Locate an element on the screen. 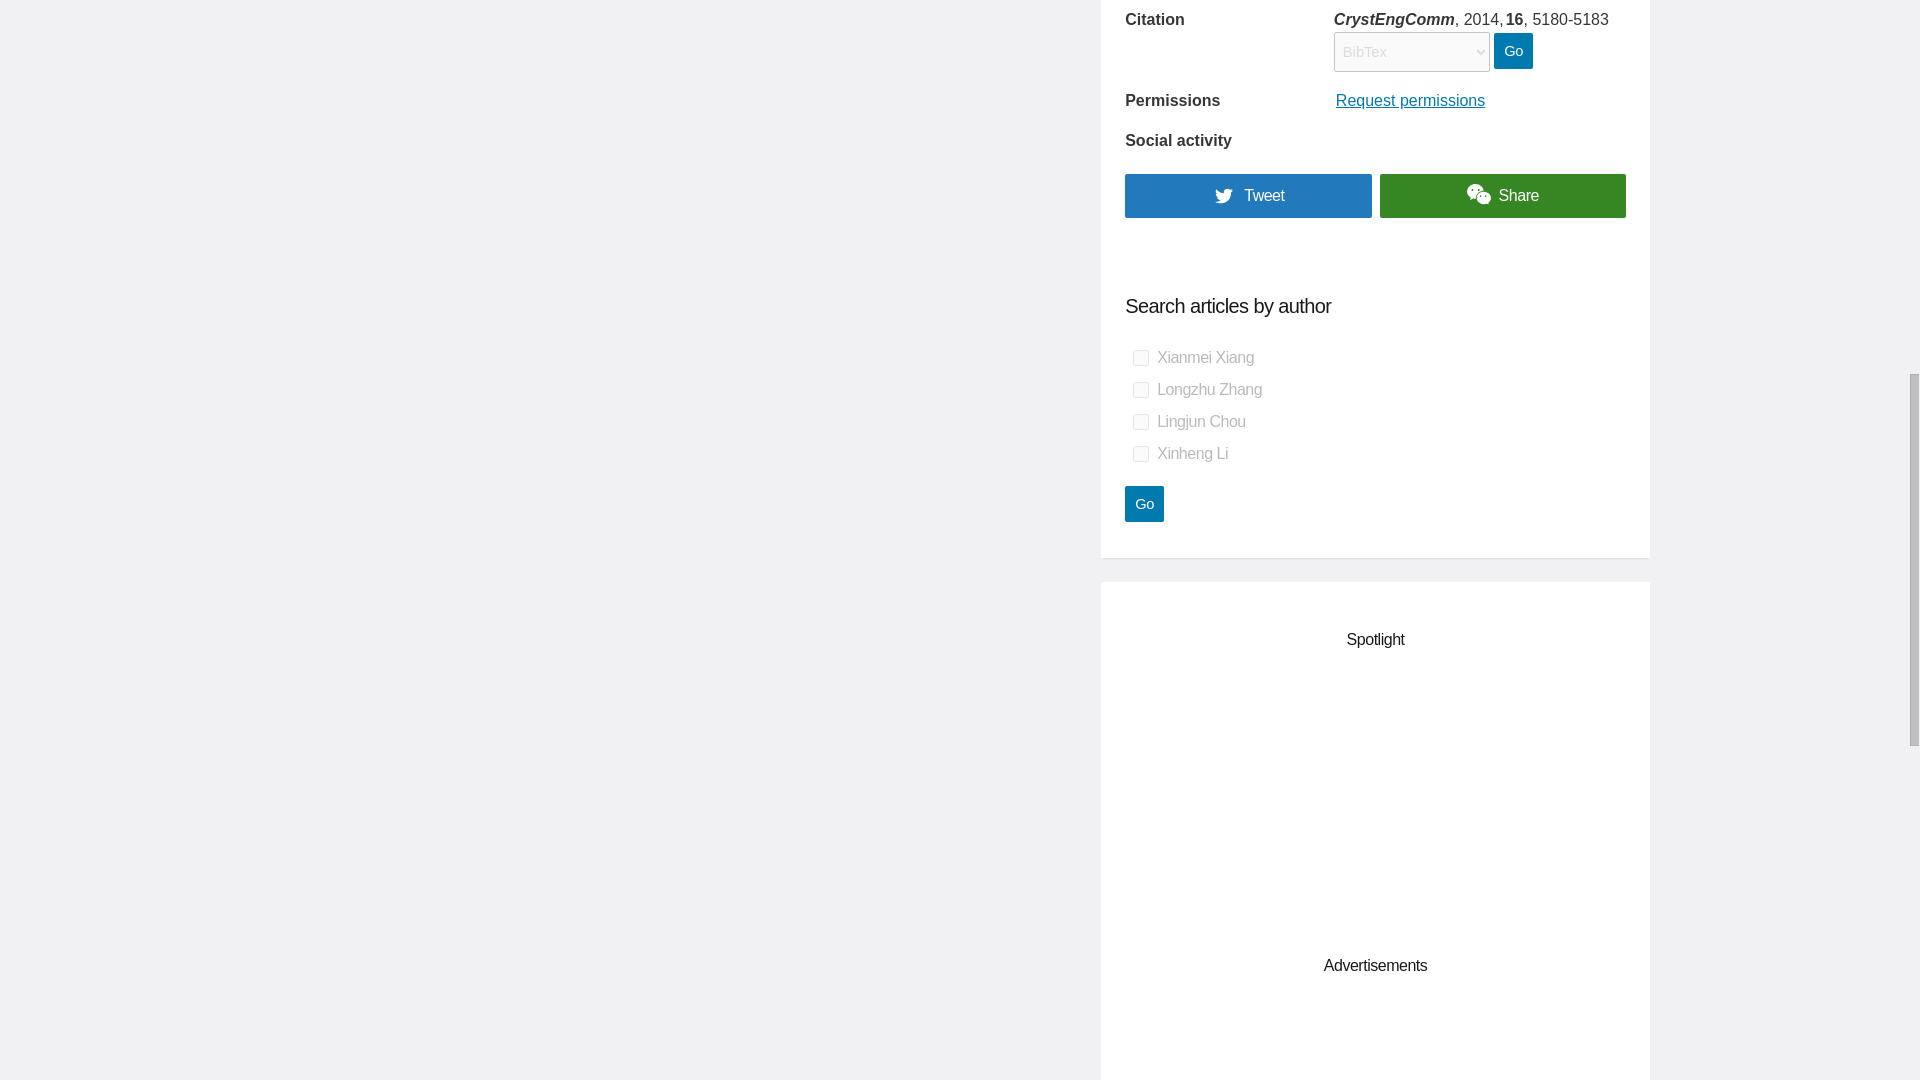  on is located at coordinates (1140, 390).